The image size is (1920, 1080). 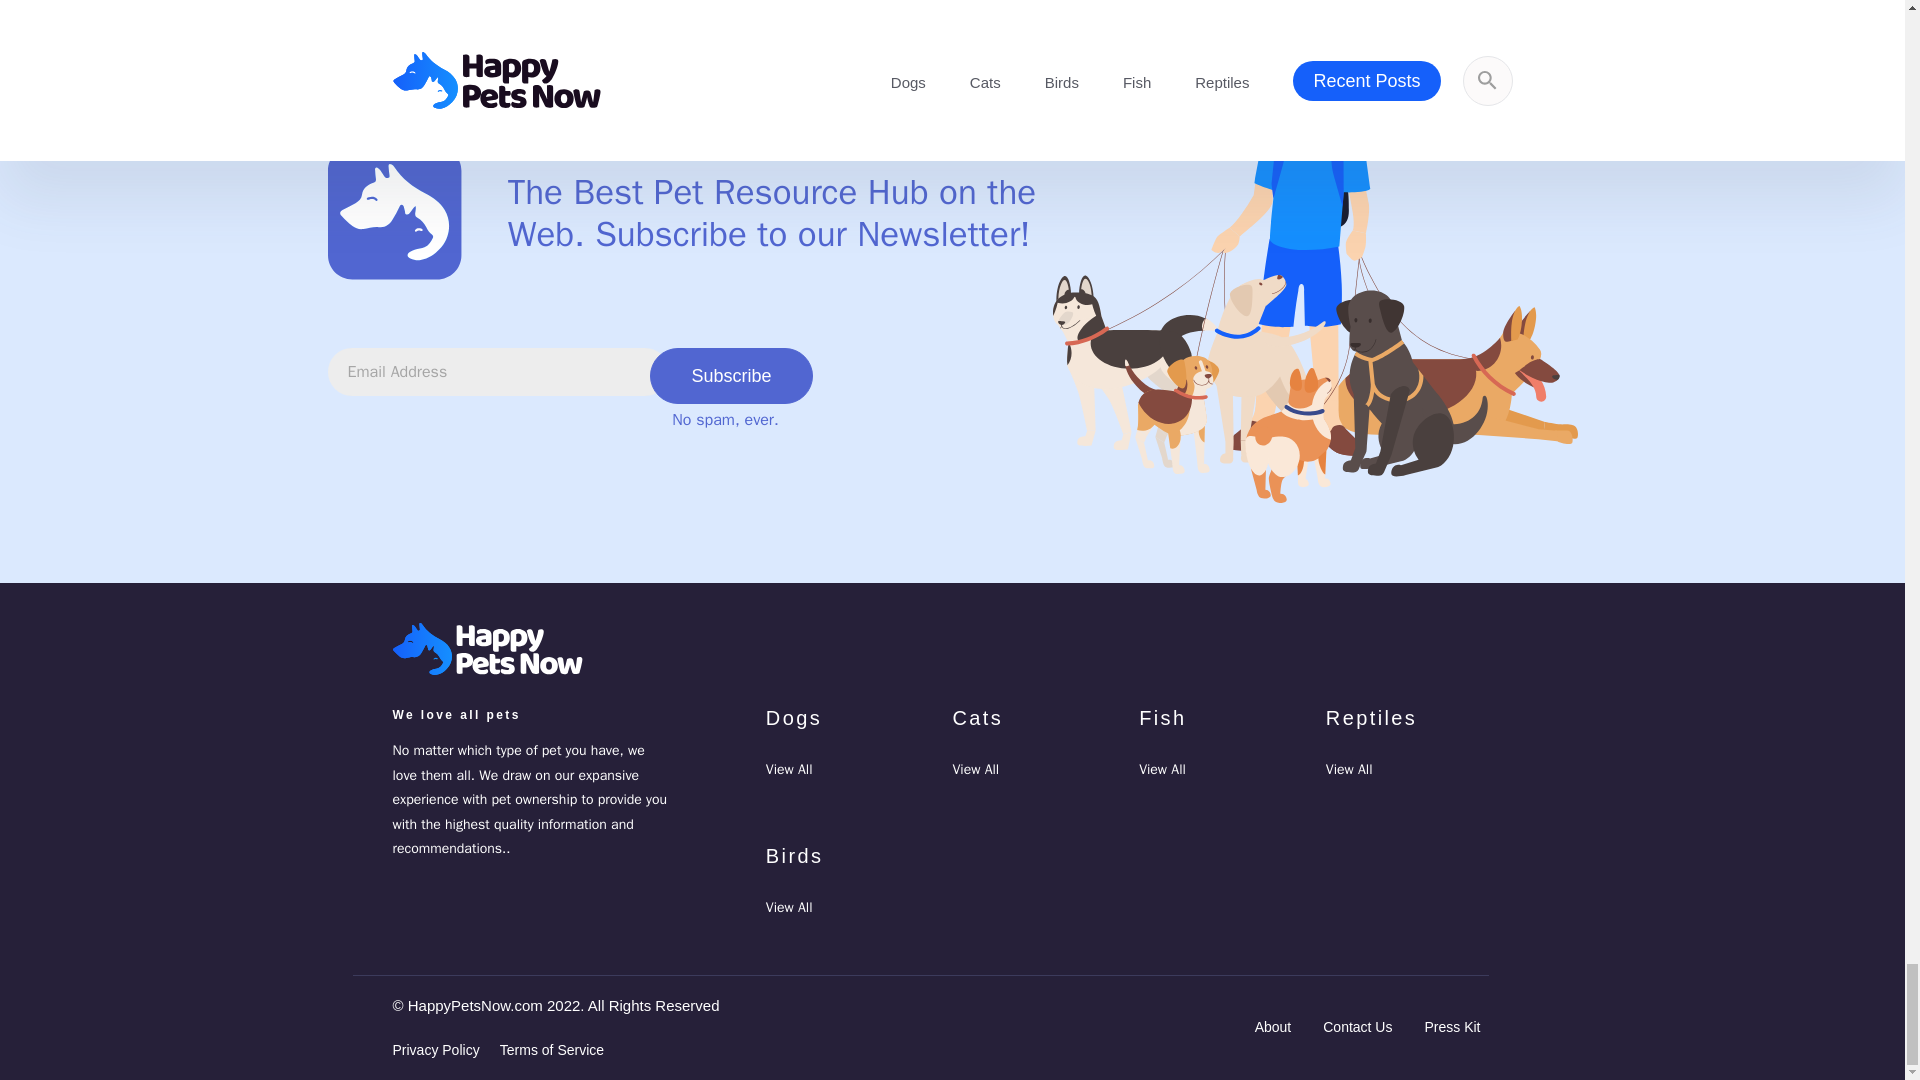 What do you see at coordinates (1274, 1026) in the screenshot?
I see `About` at bounding box center [1274, 1026].